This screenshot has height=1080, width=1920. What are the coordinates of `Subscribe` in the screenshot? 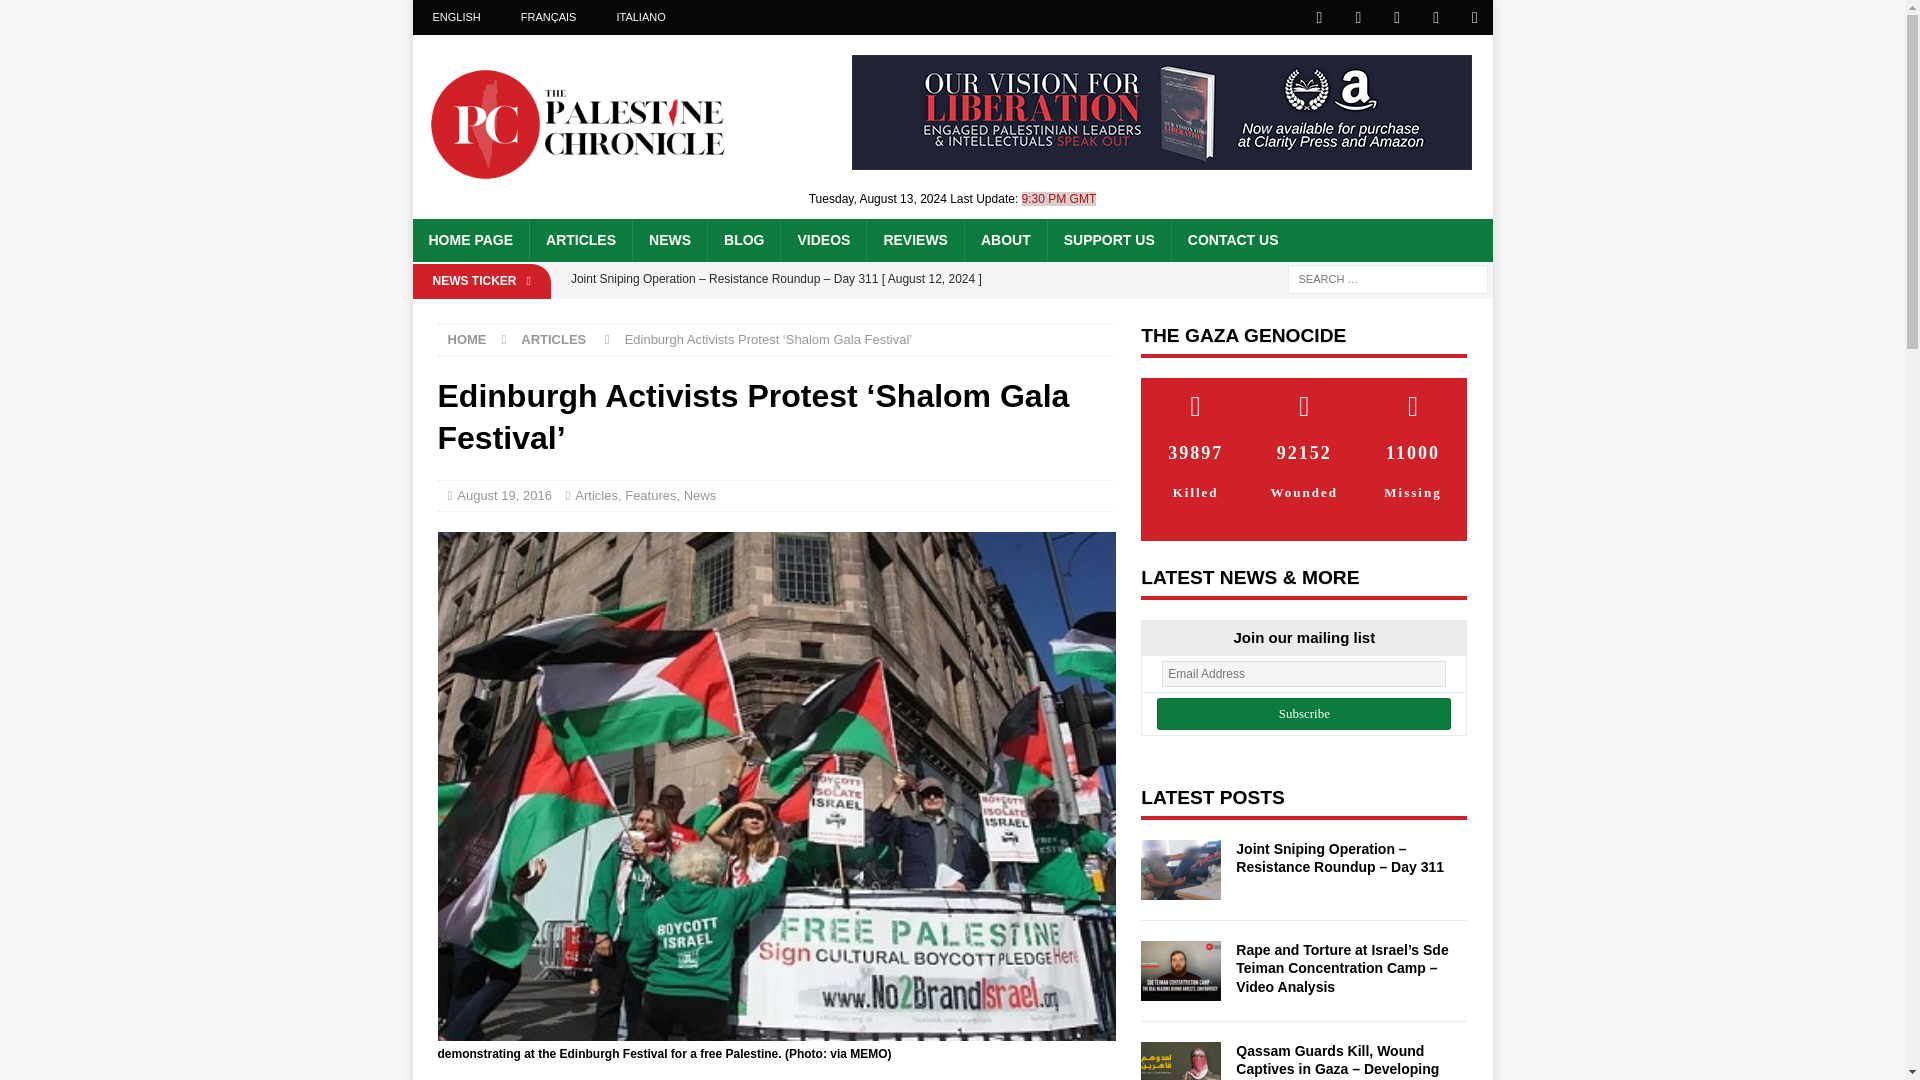 It's located at (1304, 714).